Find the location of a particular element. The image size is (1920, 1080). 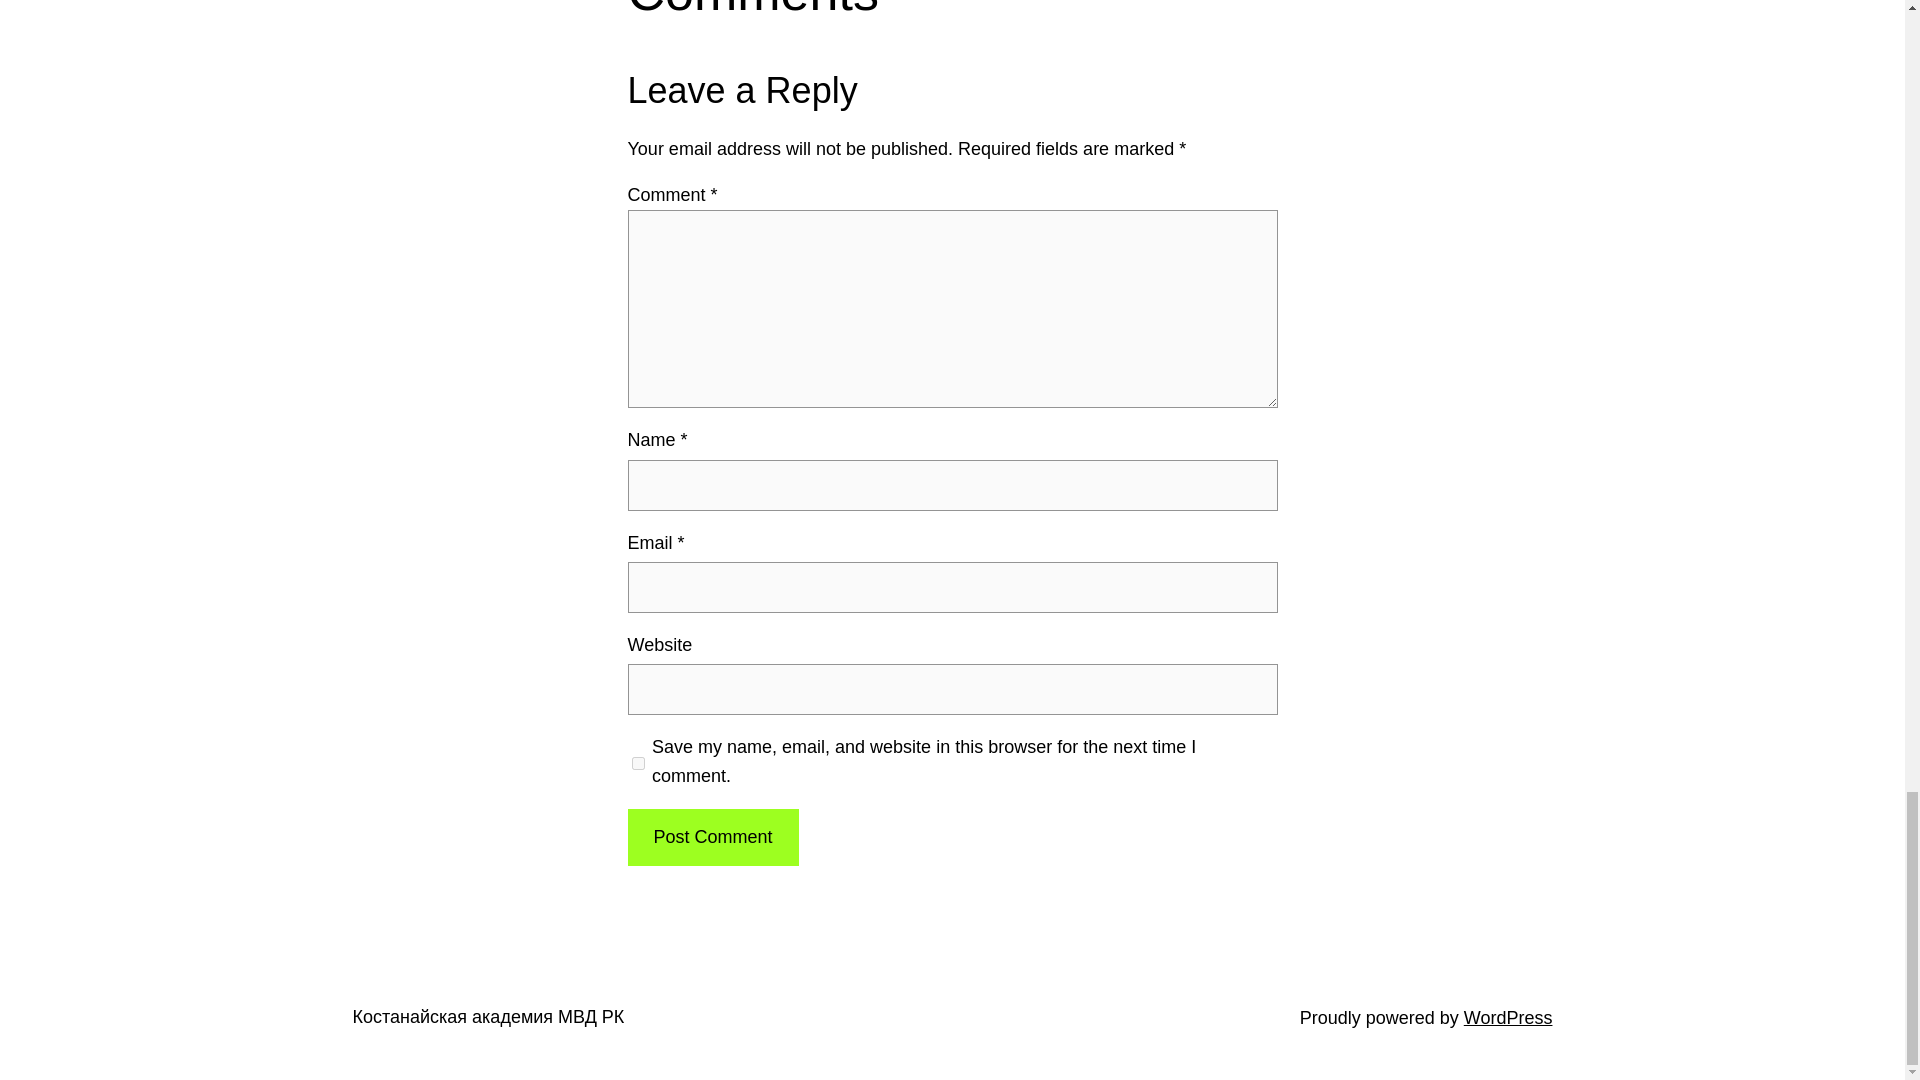

Post Comment is located at coordinates (712, 837).